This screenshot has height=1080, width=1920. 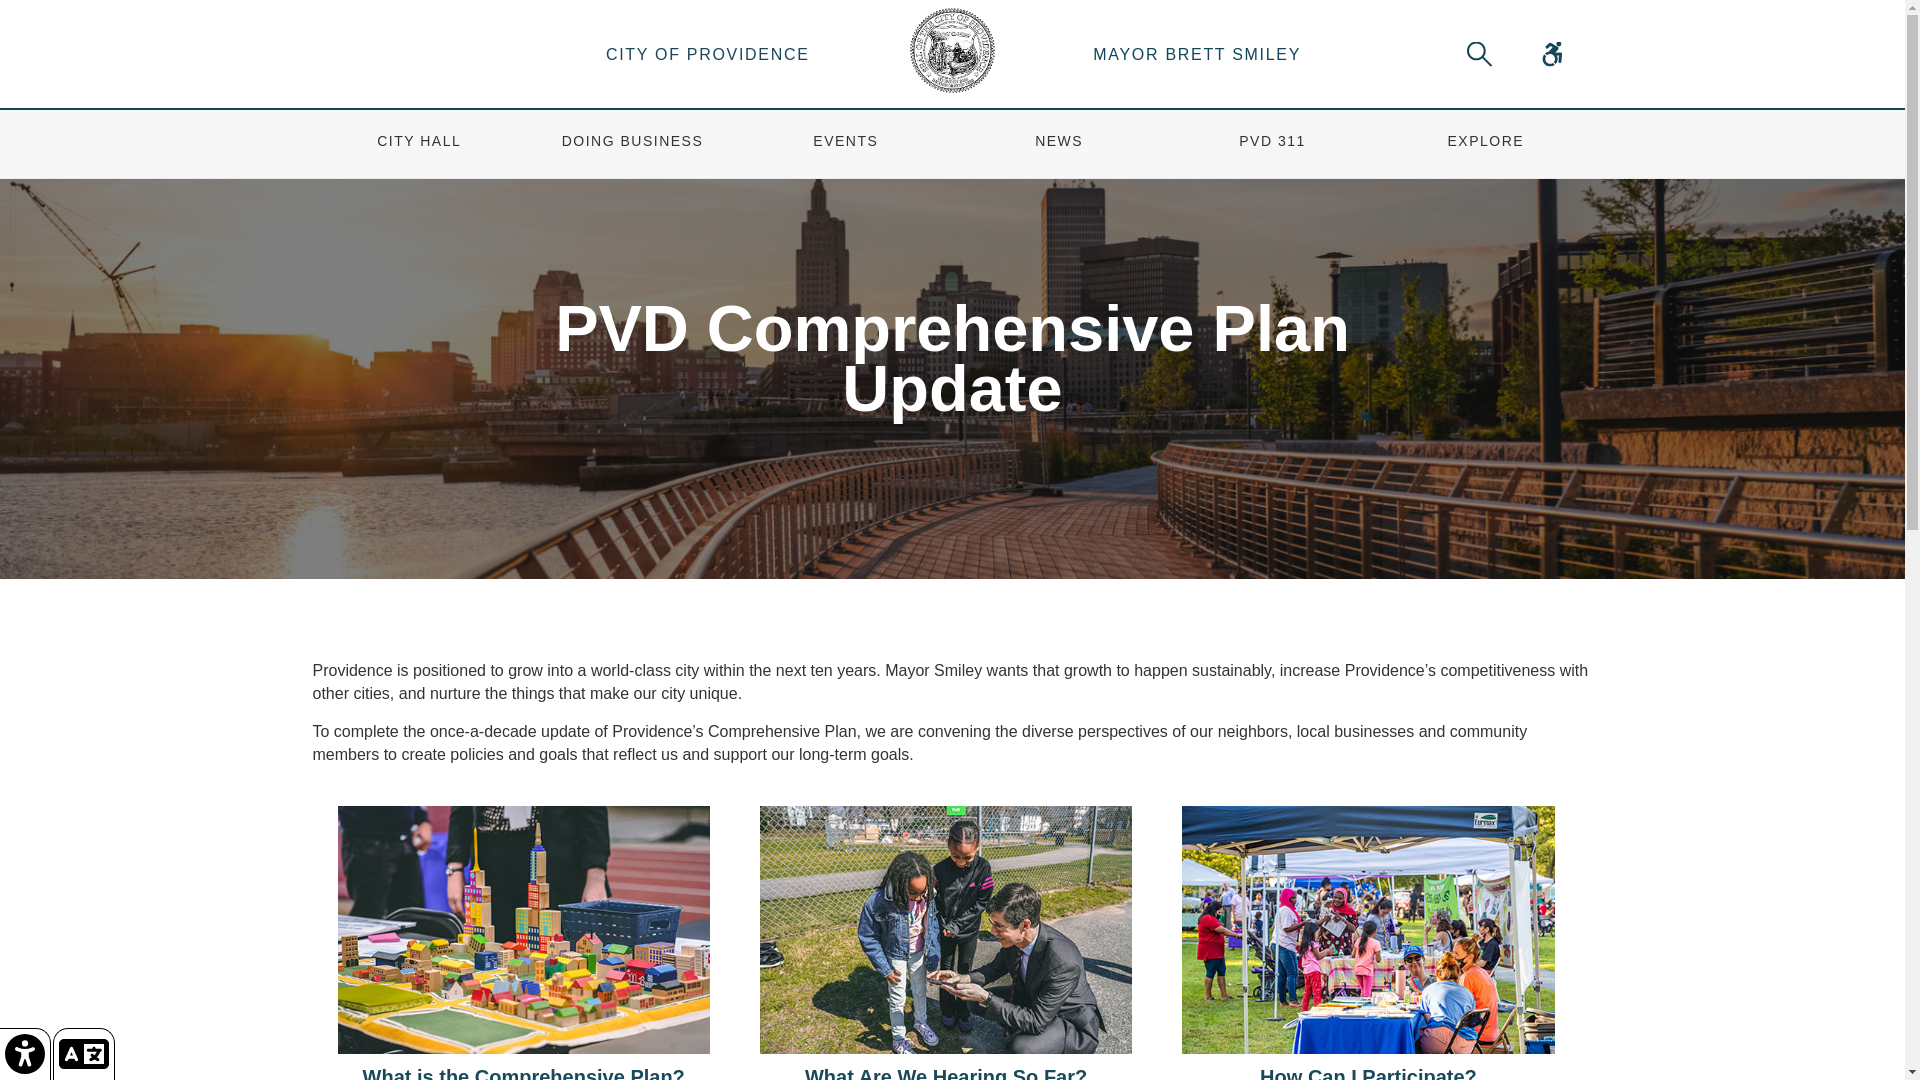 What do you see at coordinates (1198, 54) in the screenshot?
I see `MAYOR BRETT SMILEY` at bounding box center [1198, 54].